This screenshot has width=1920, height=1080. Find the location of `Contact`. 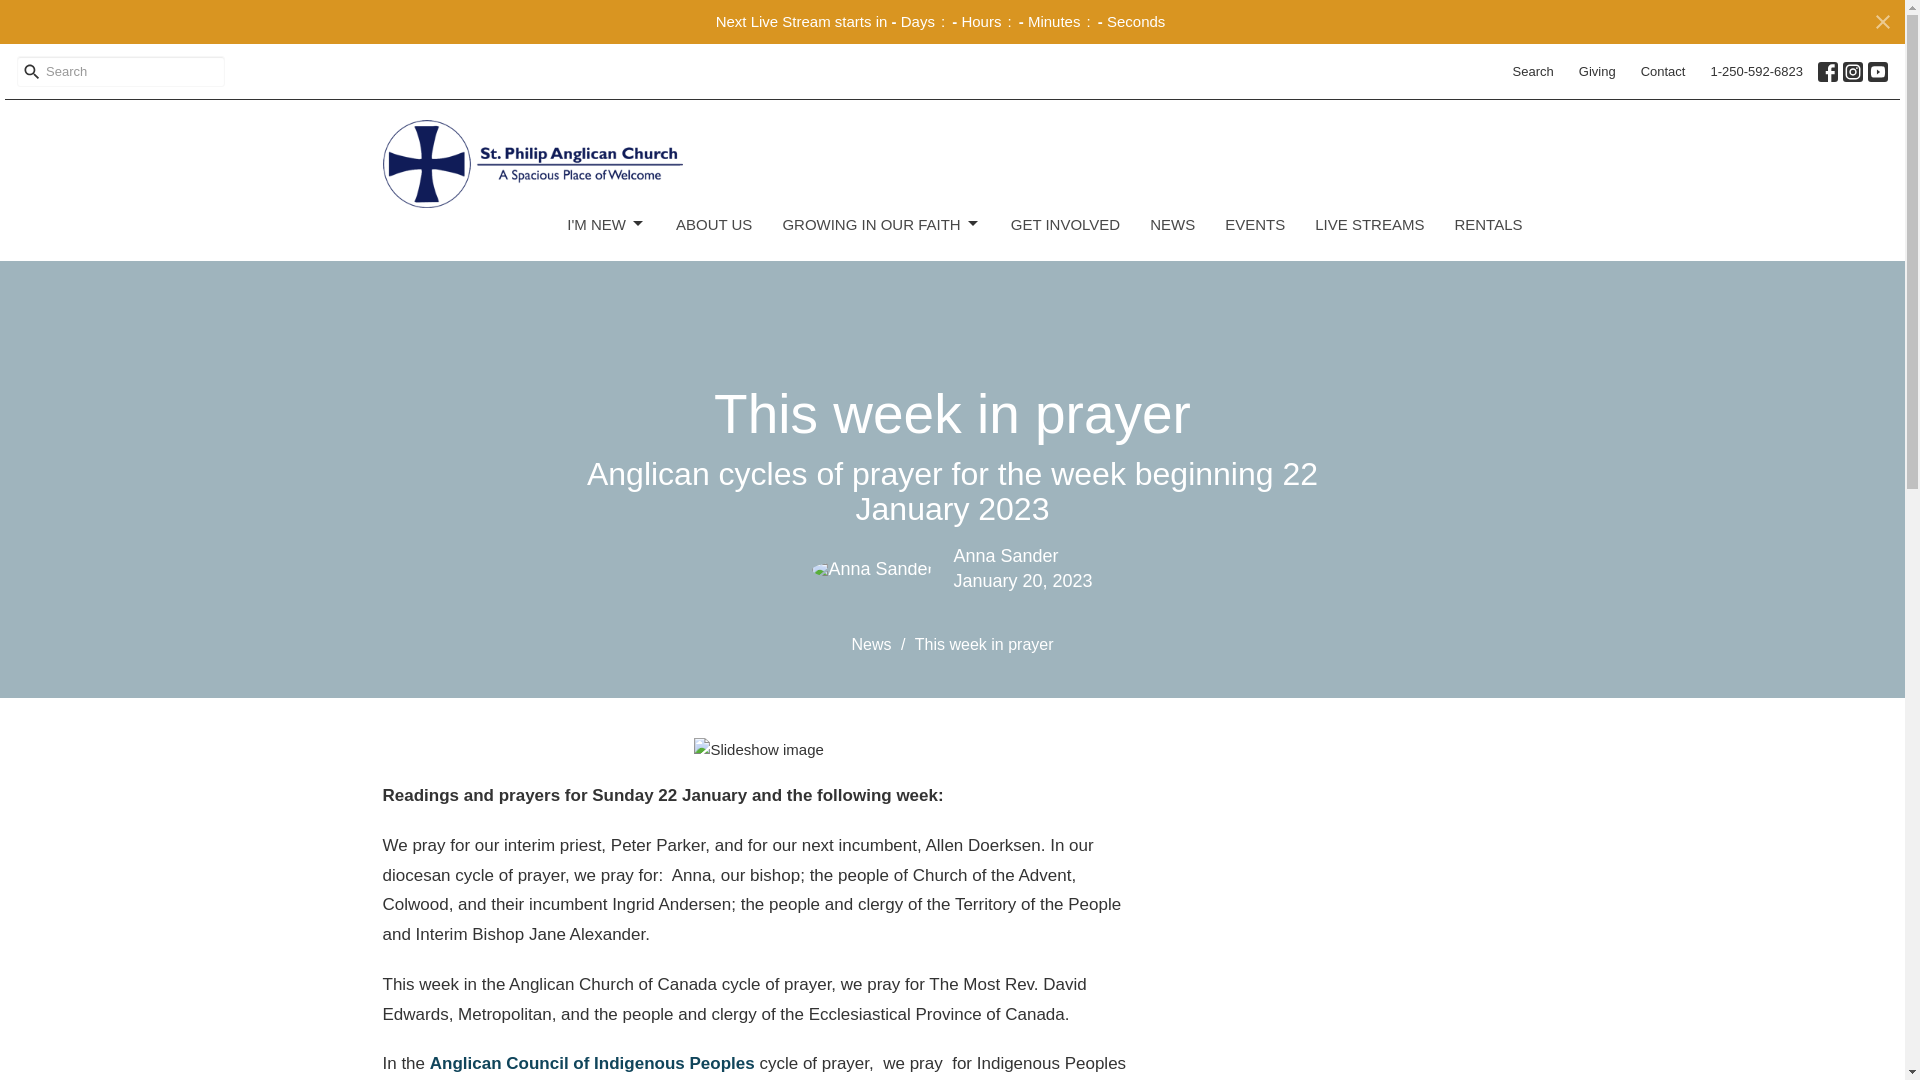

Contact is located at coordinates (1662, 72).